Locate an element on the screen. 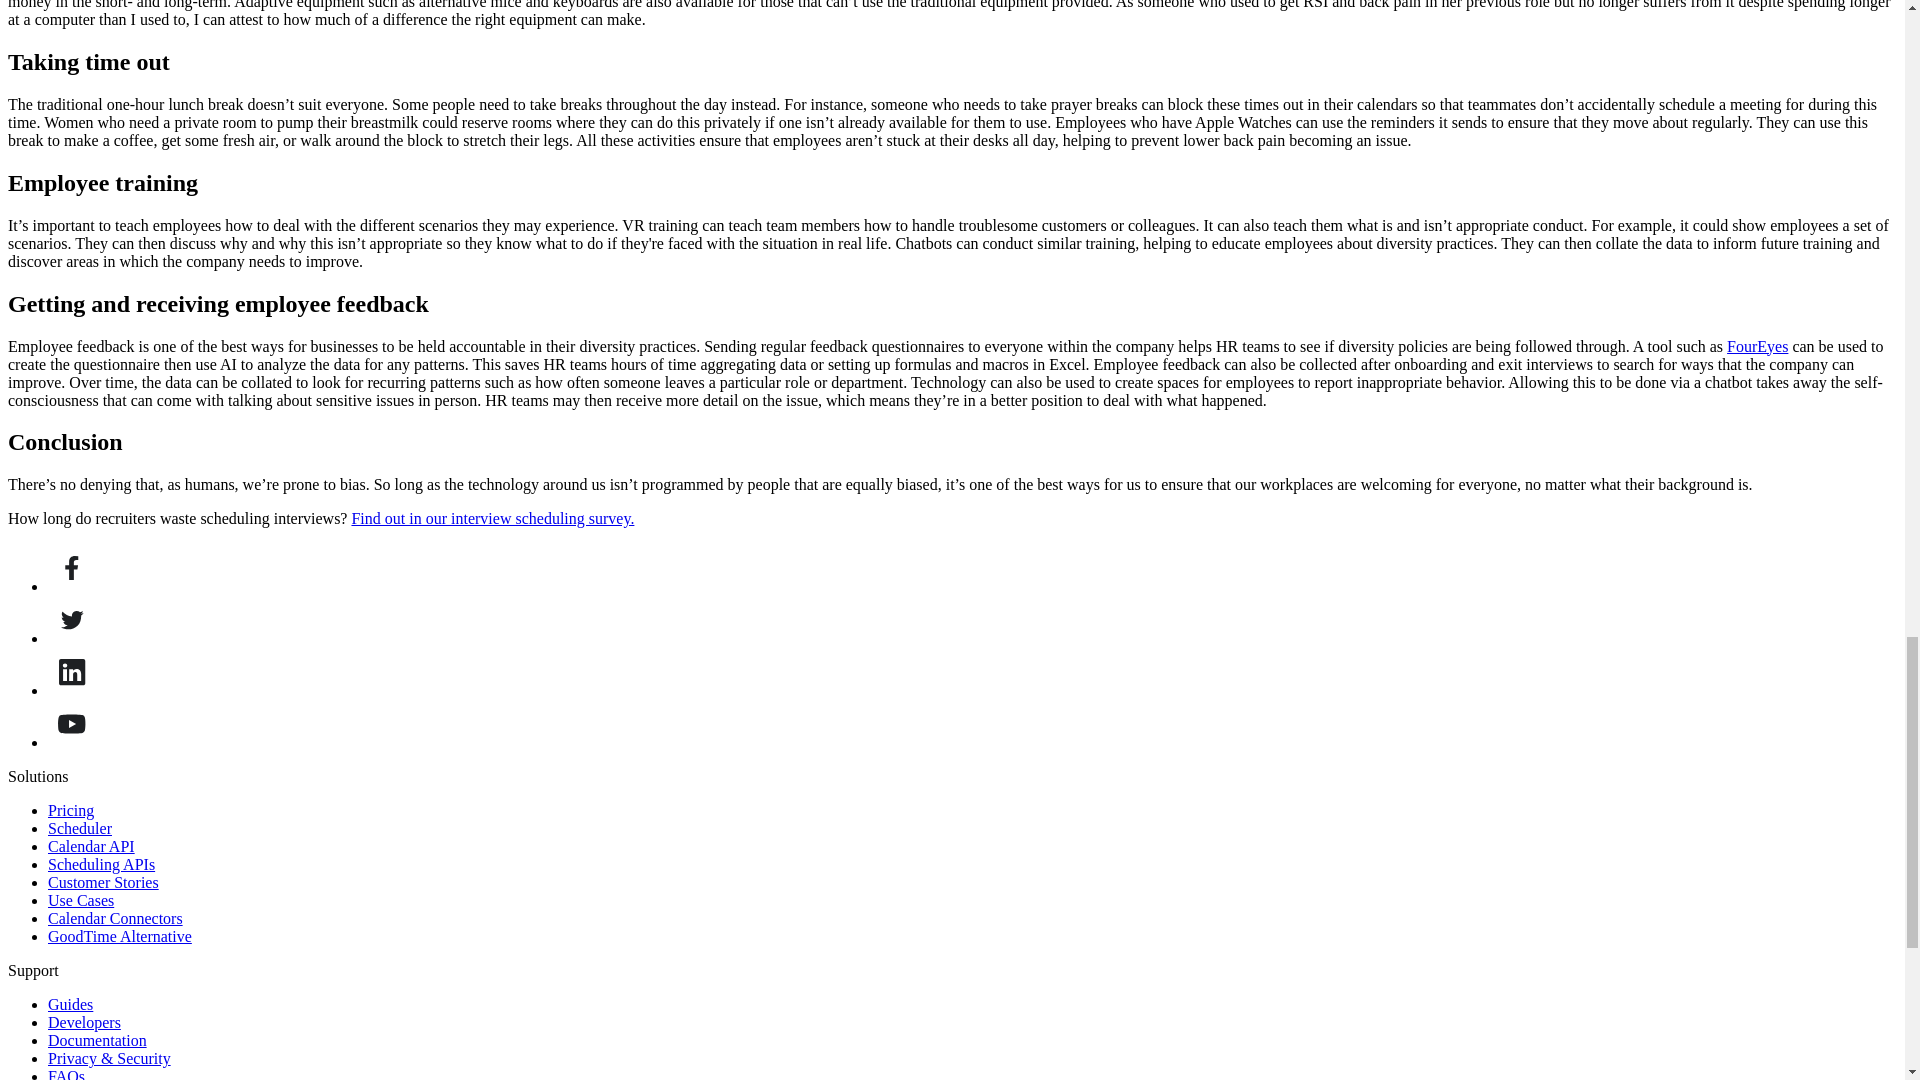 The height and width of the screenshot is (1080, 1920). Find out in our interview scheduling survey. is located at coordinates (492, 518).